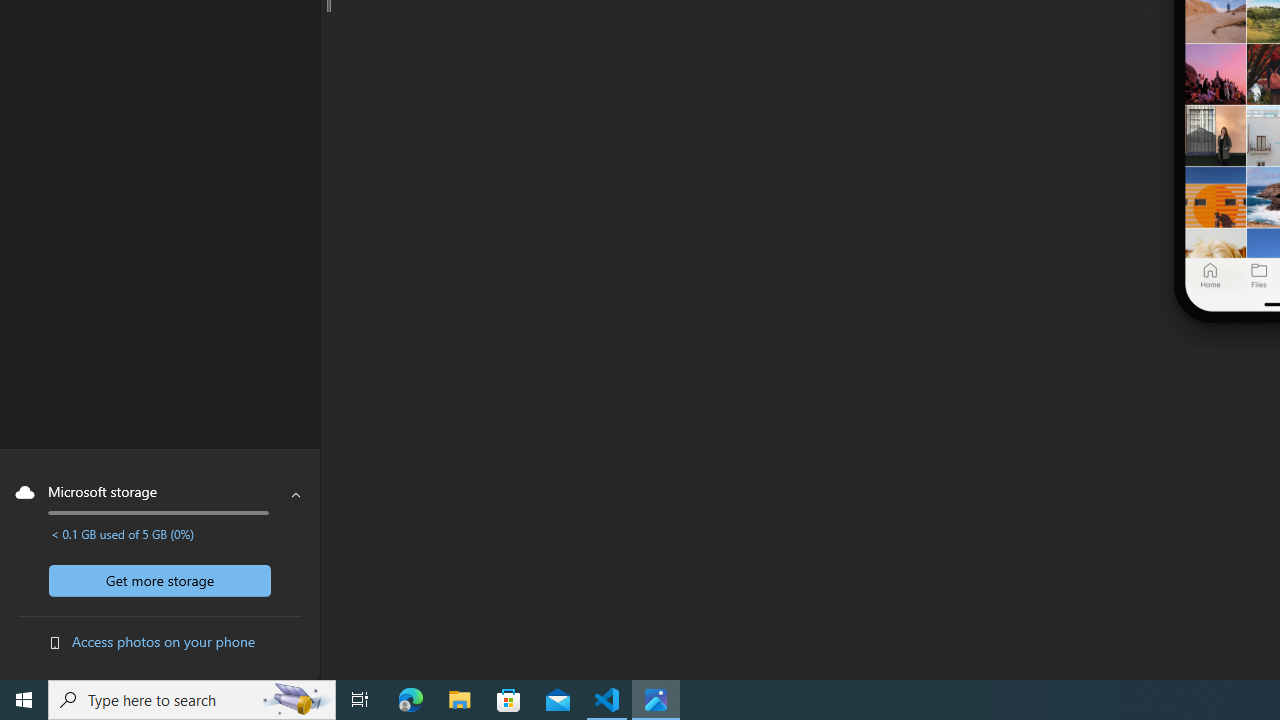 This screenshot has width=1280, height=720. What do you see at coordinates (160, 580) in the screenshot?
I see `Get more storage` at bounding box center [160, 580].